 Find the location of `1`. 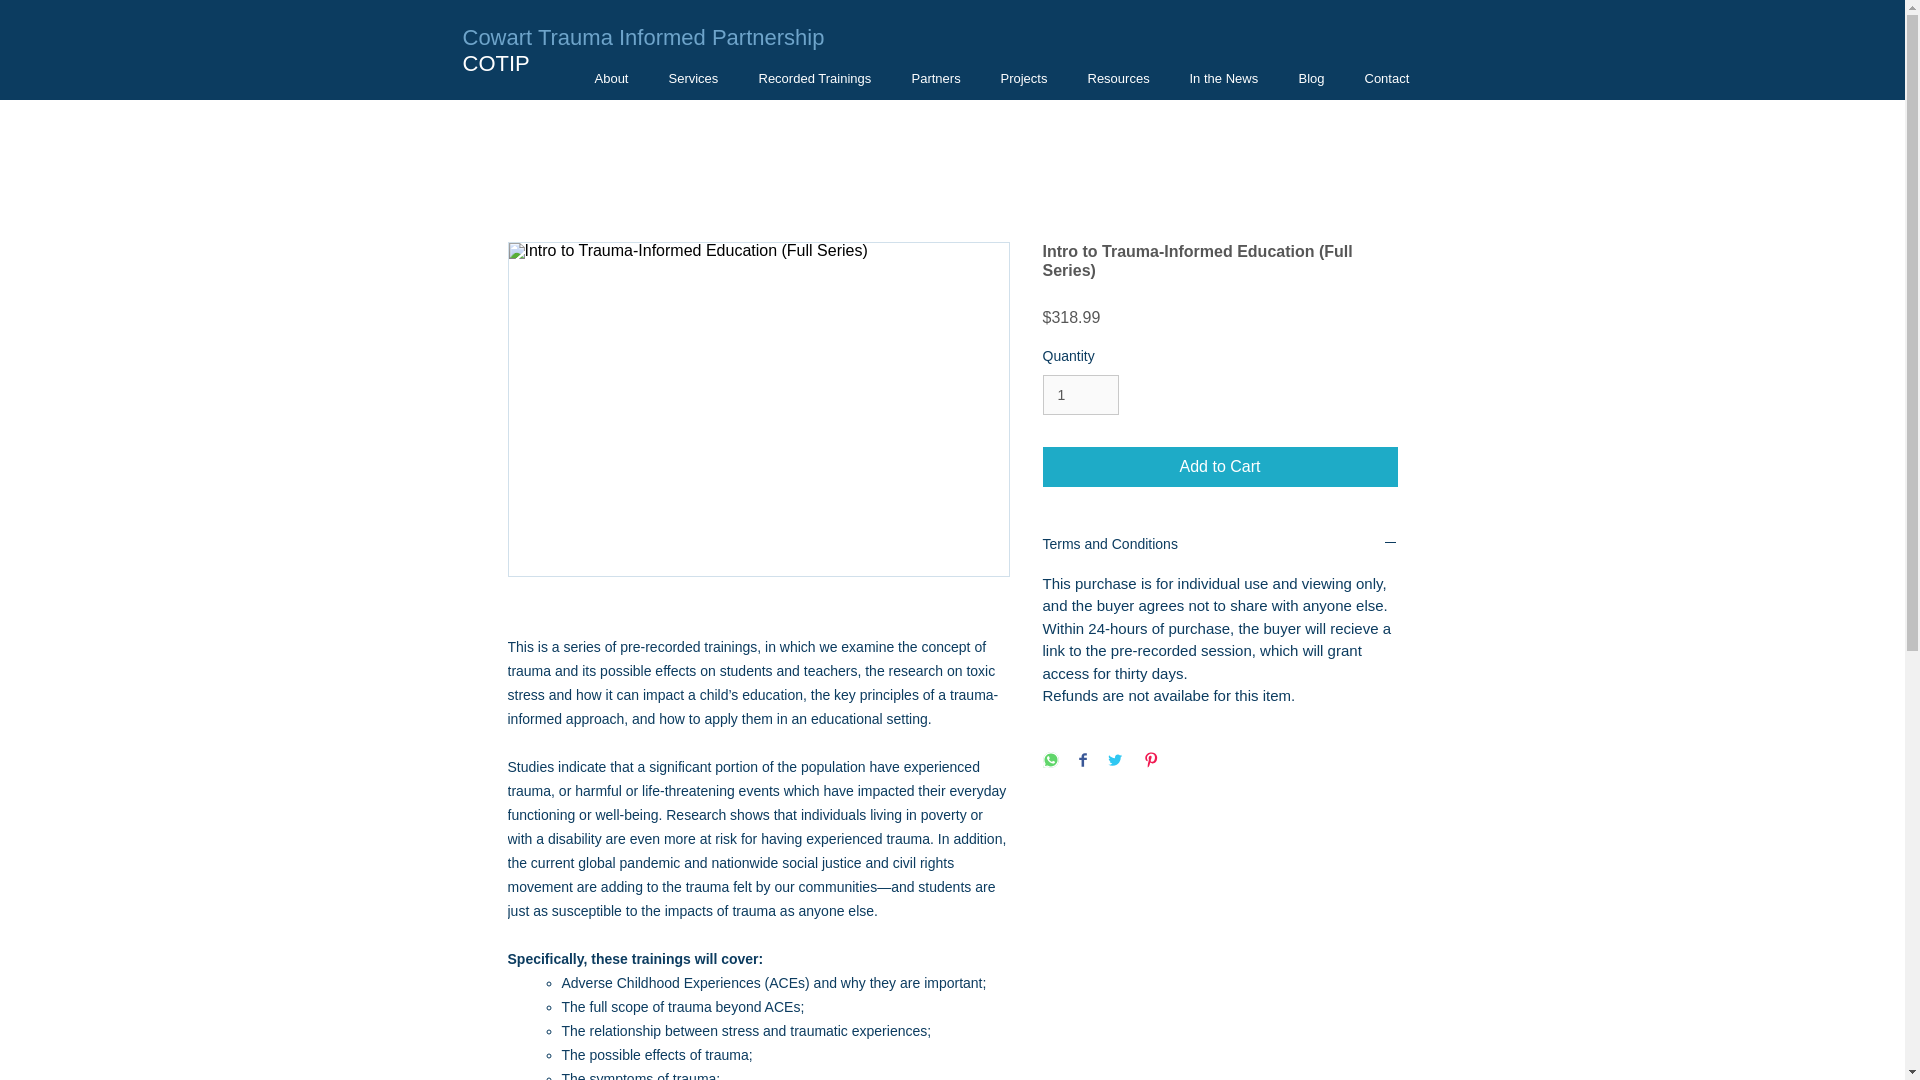

1 is located at coordinates (1080, 394).